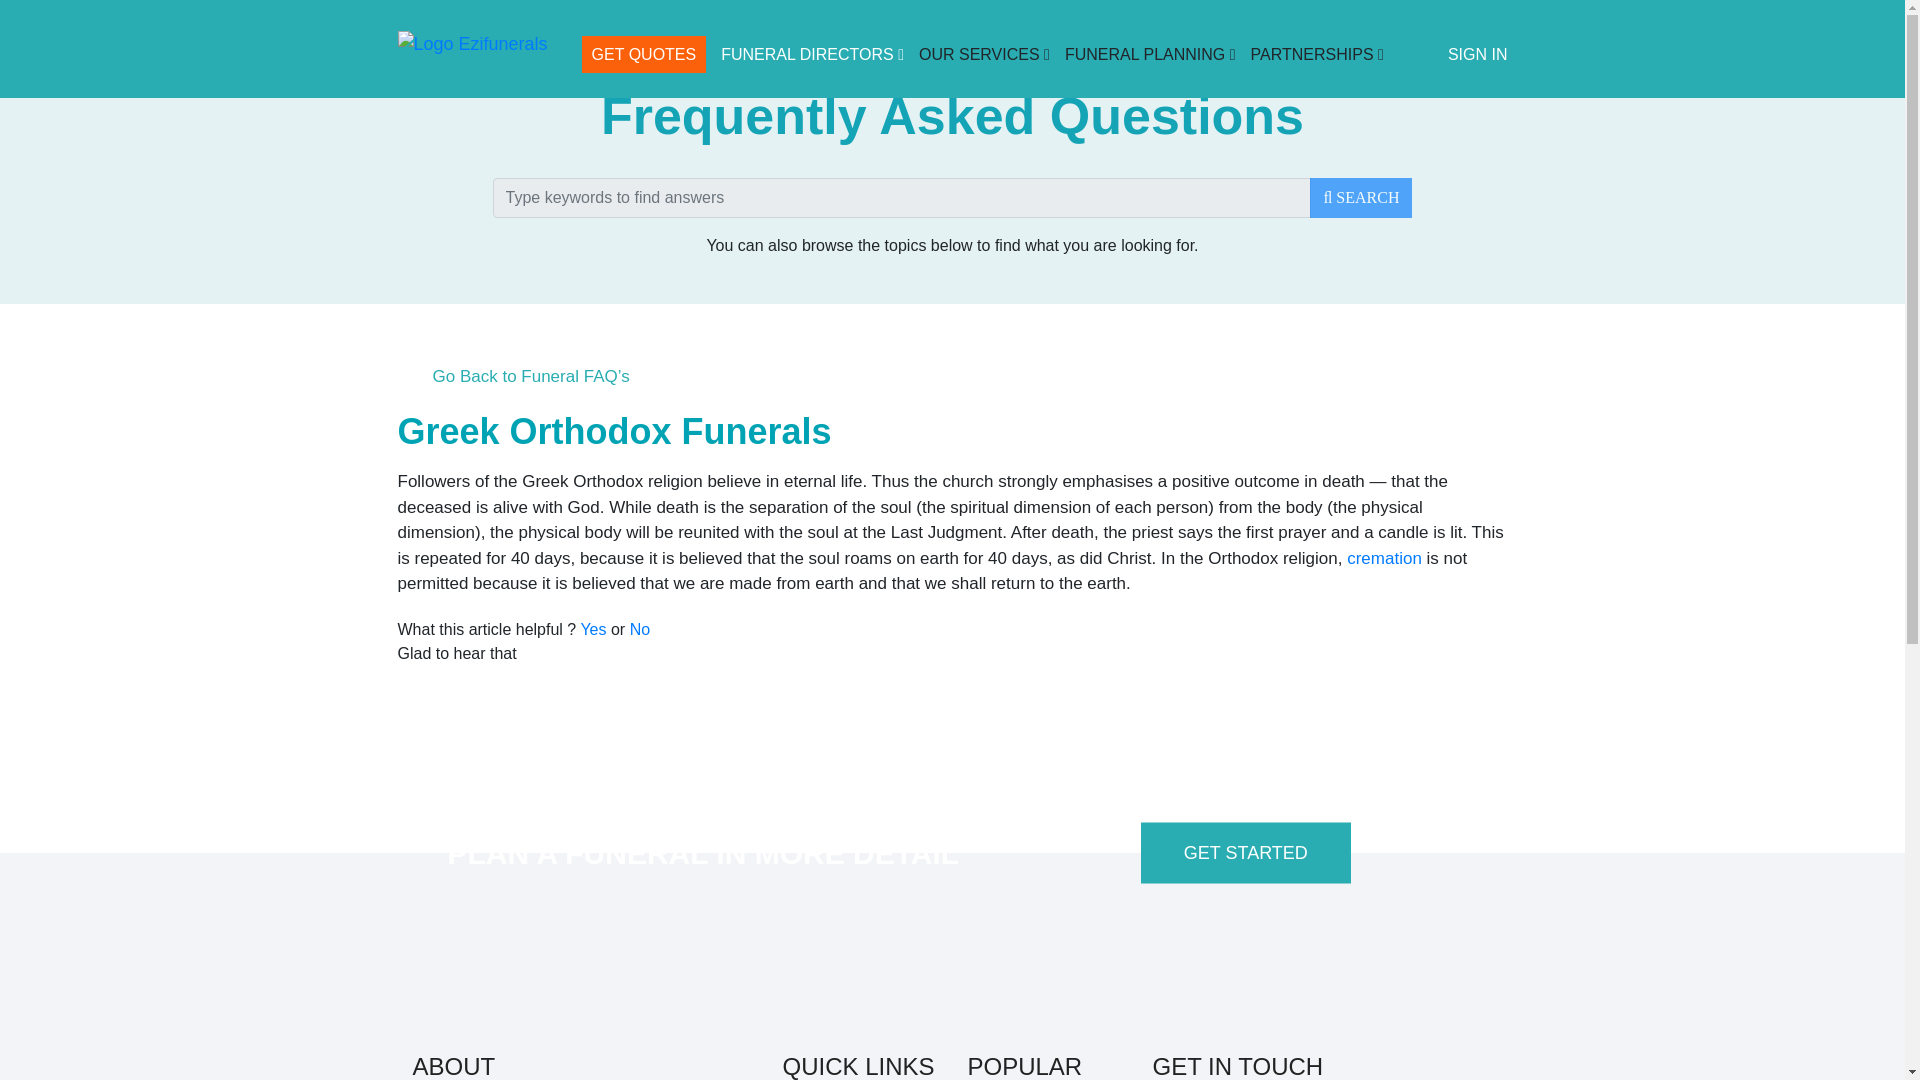 This screenshot has height=1080, width=1920. I want to click on GET QUOTES, so click(644, 54).